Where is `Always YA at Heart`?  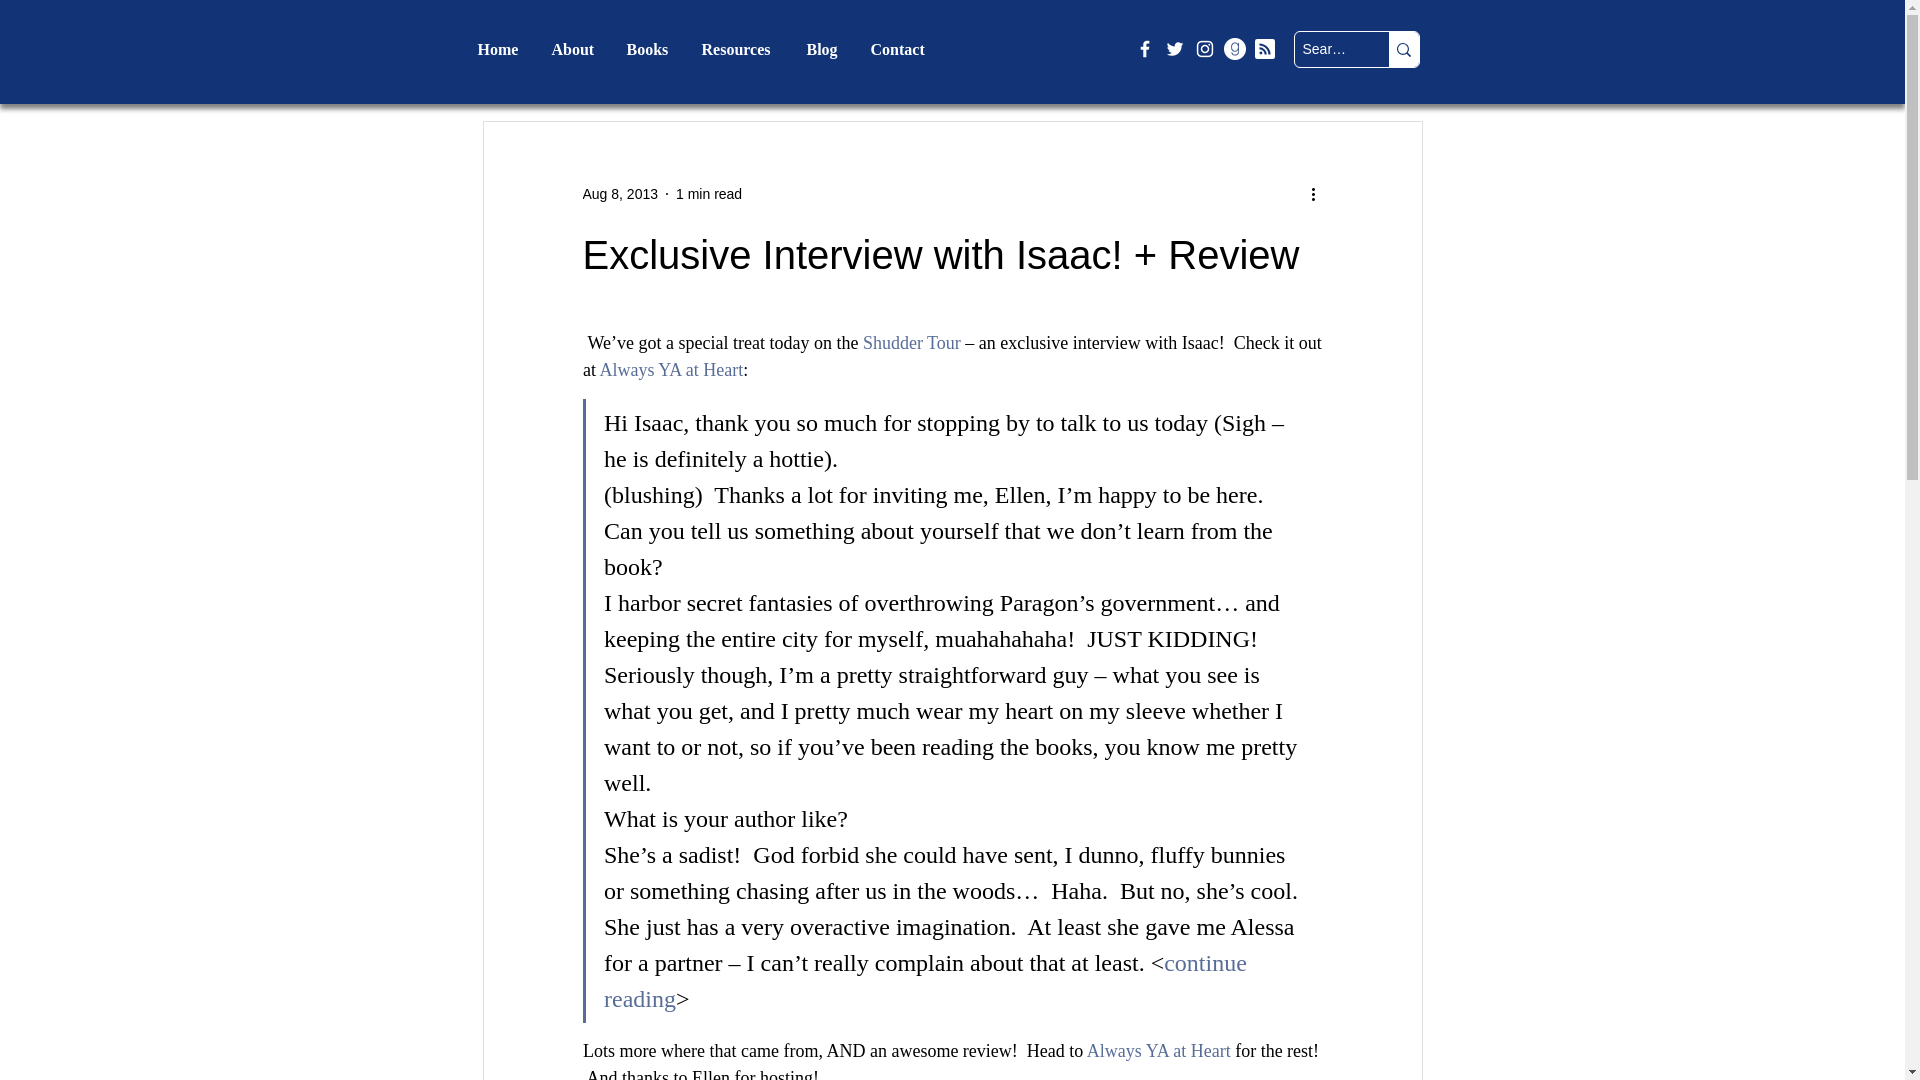
Always YA at Heart is located at coordinates (671, 370).